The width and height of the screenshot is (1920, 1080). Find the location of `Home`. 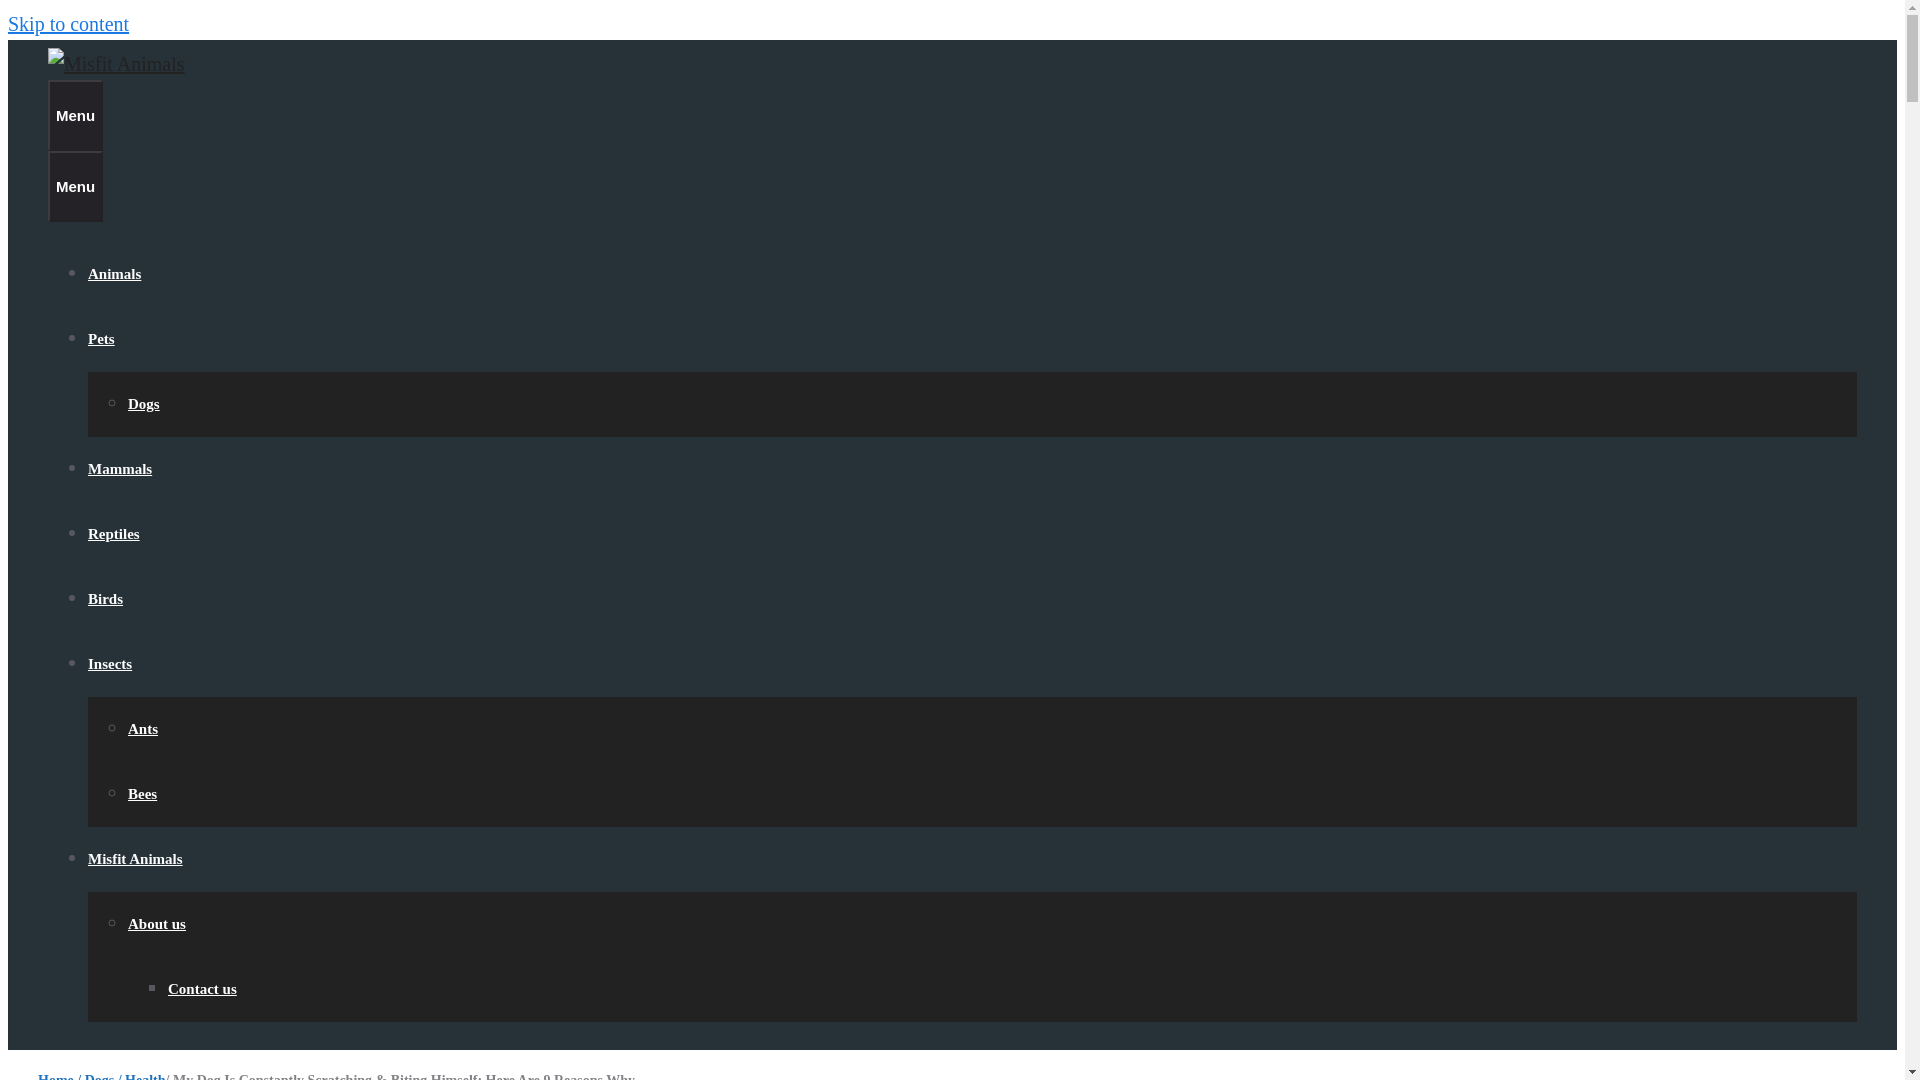

Home is located at coordinates (56, 1076).